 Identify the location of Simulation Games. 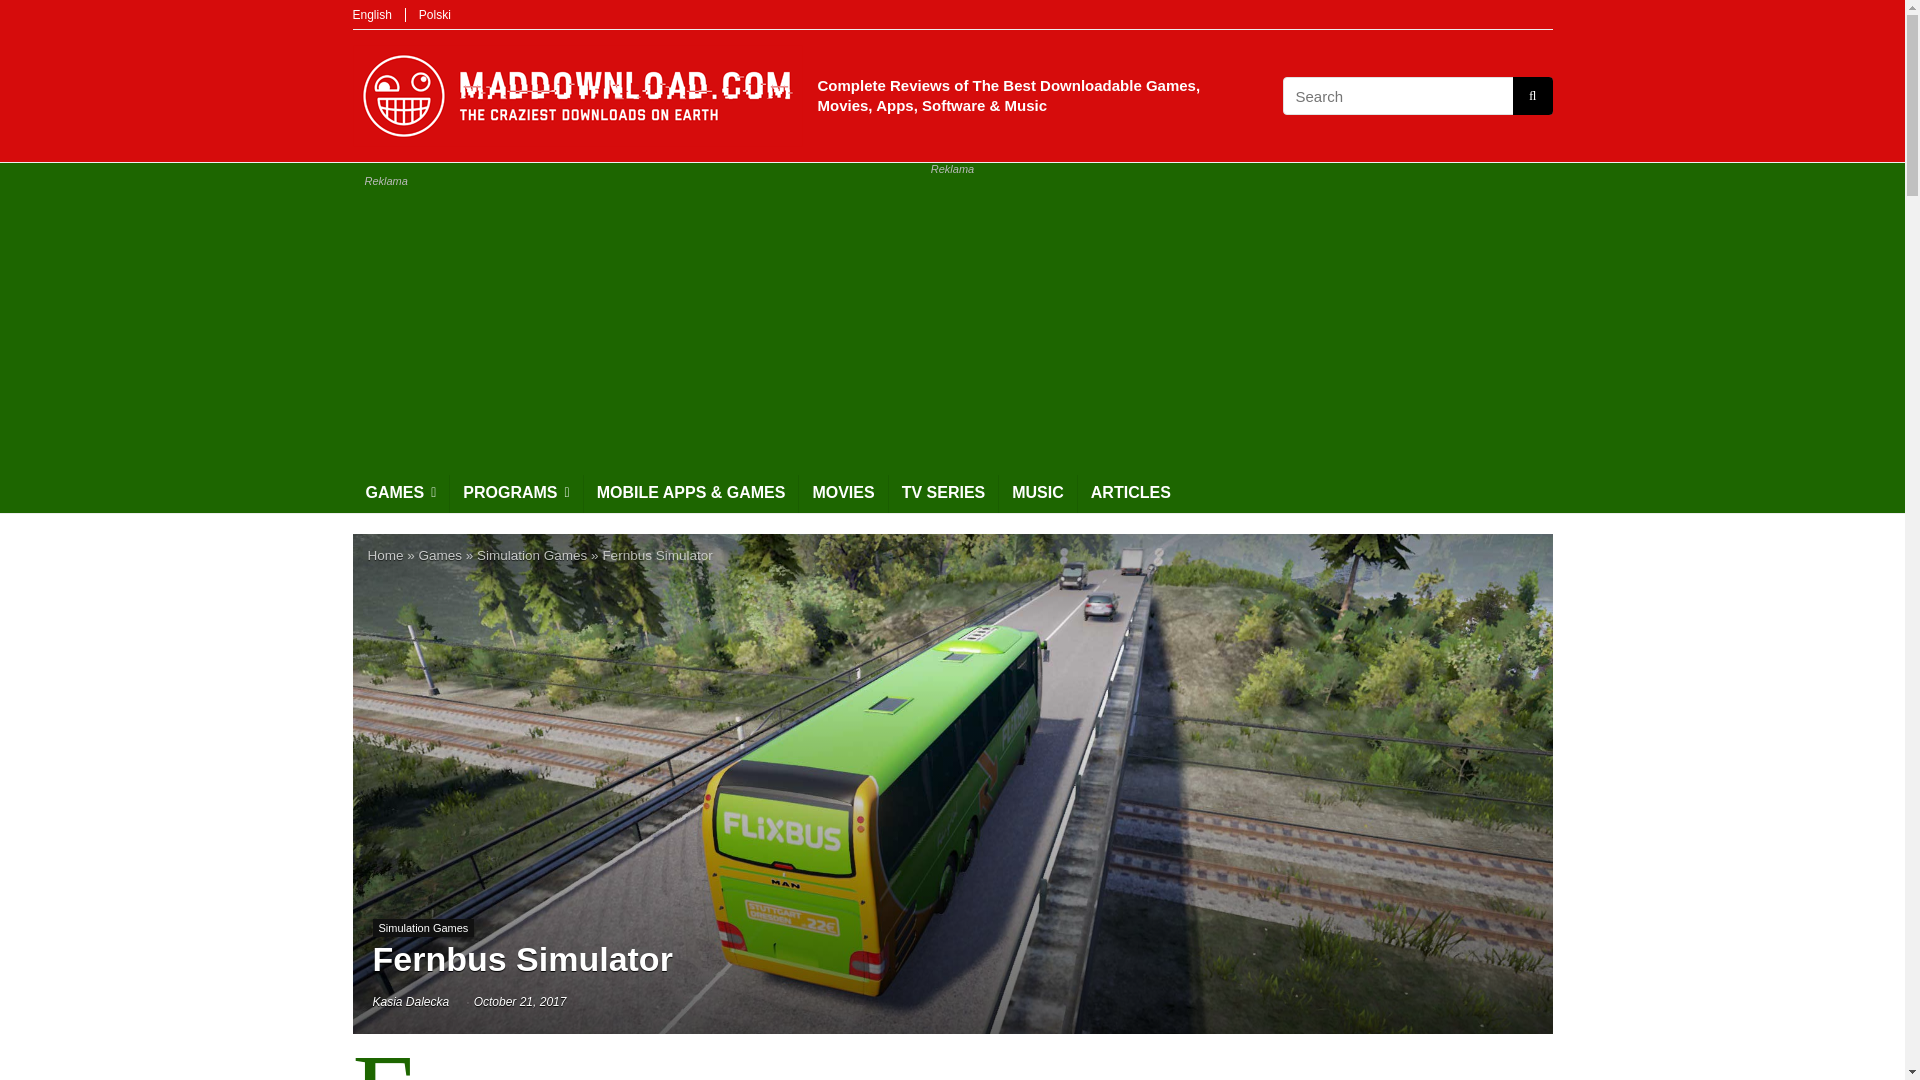
(532, 554).